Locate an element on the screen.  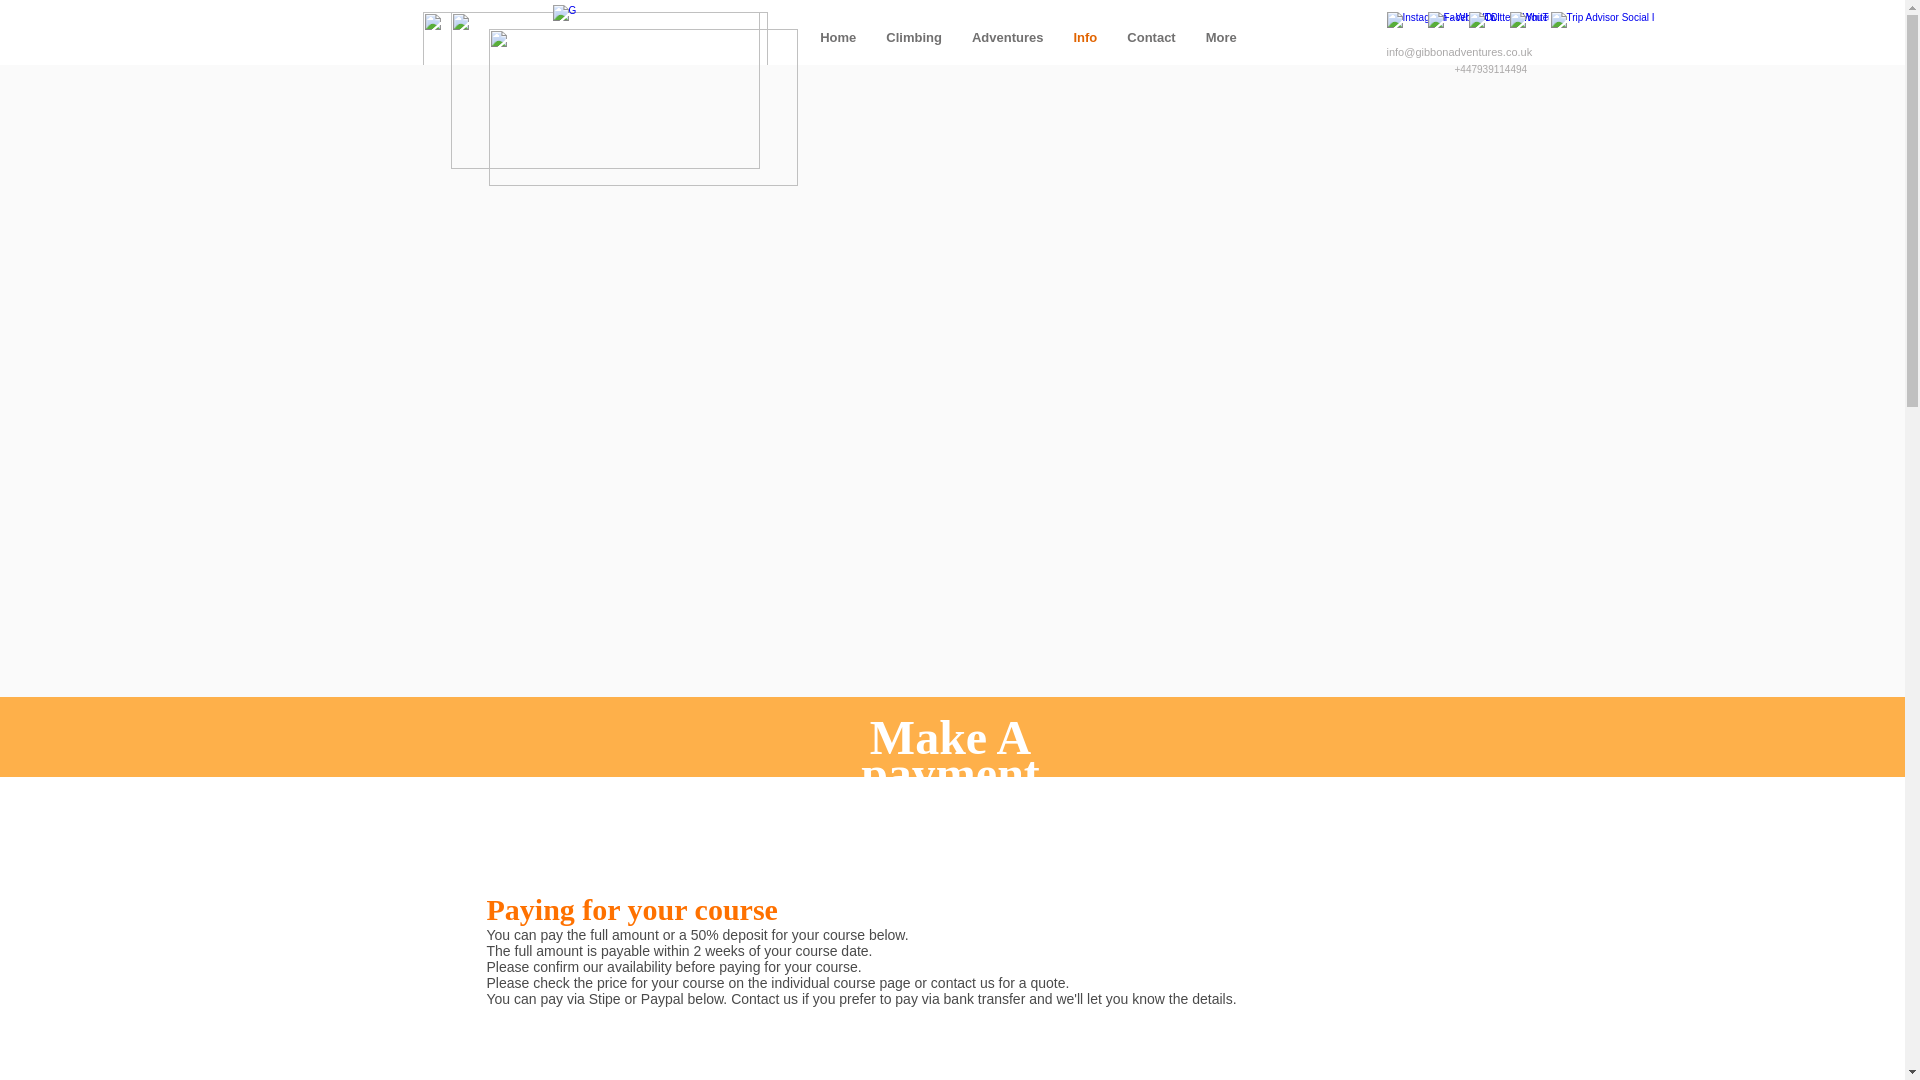
Info is located at coordinates (1084, 50).